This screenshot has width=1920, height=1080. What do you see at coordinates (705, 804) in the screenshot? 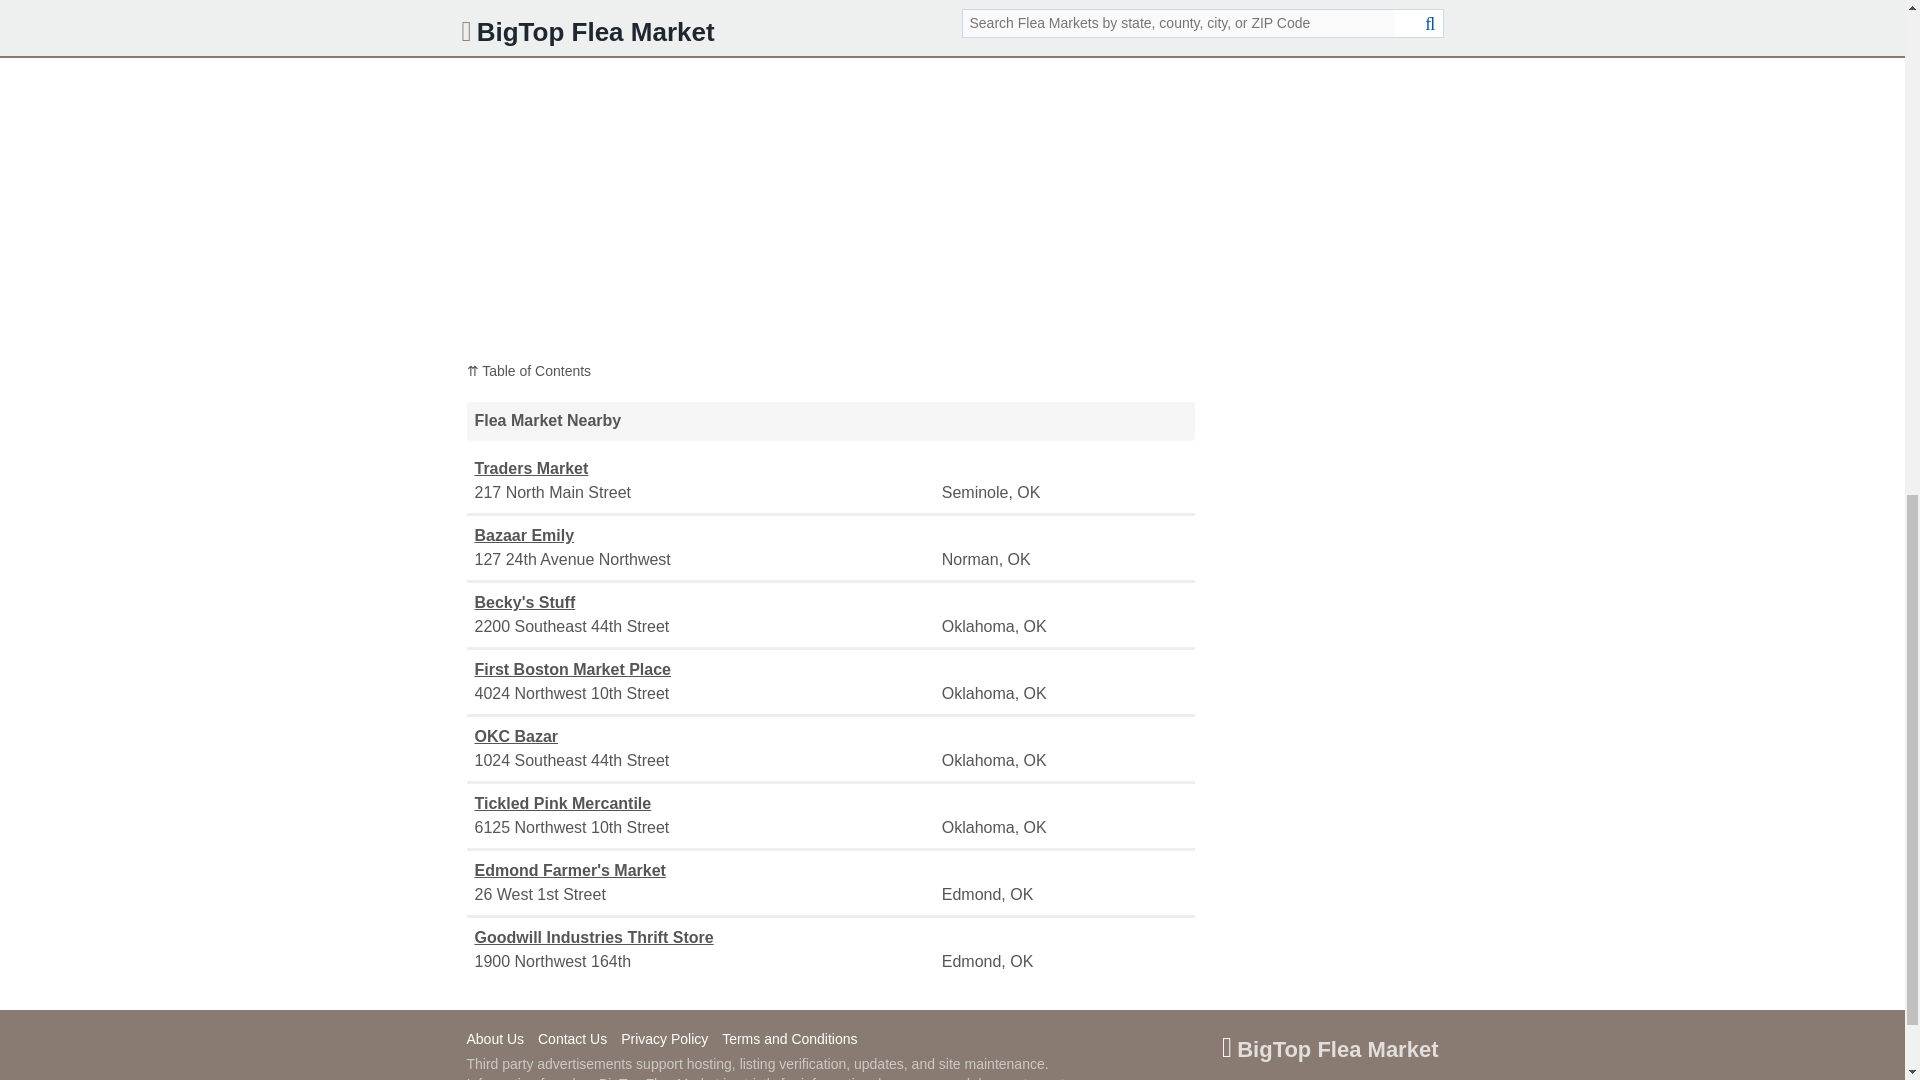
I see `Tickled Pink Mercantile` at bounding box center [705, 804].